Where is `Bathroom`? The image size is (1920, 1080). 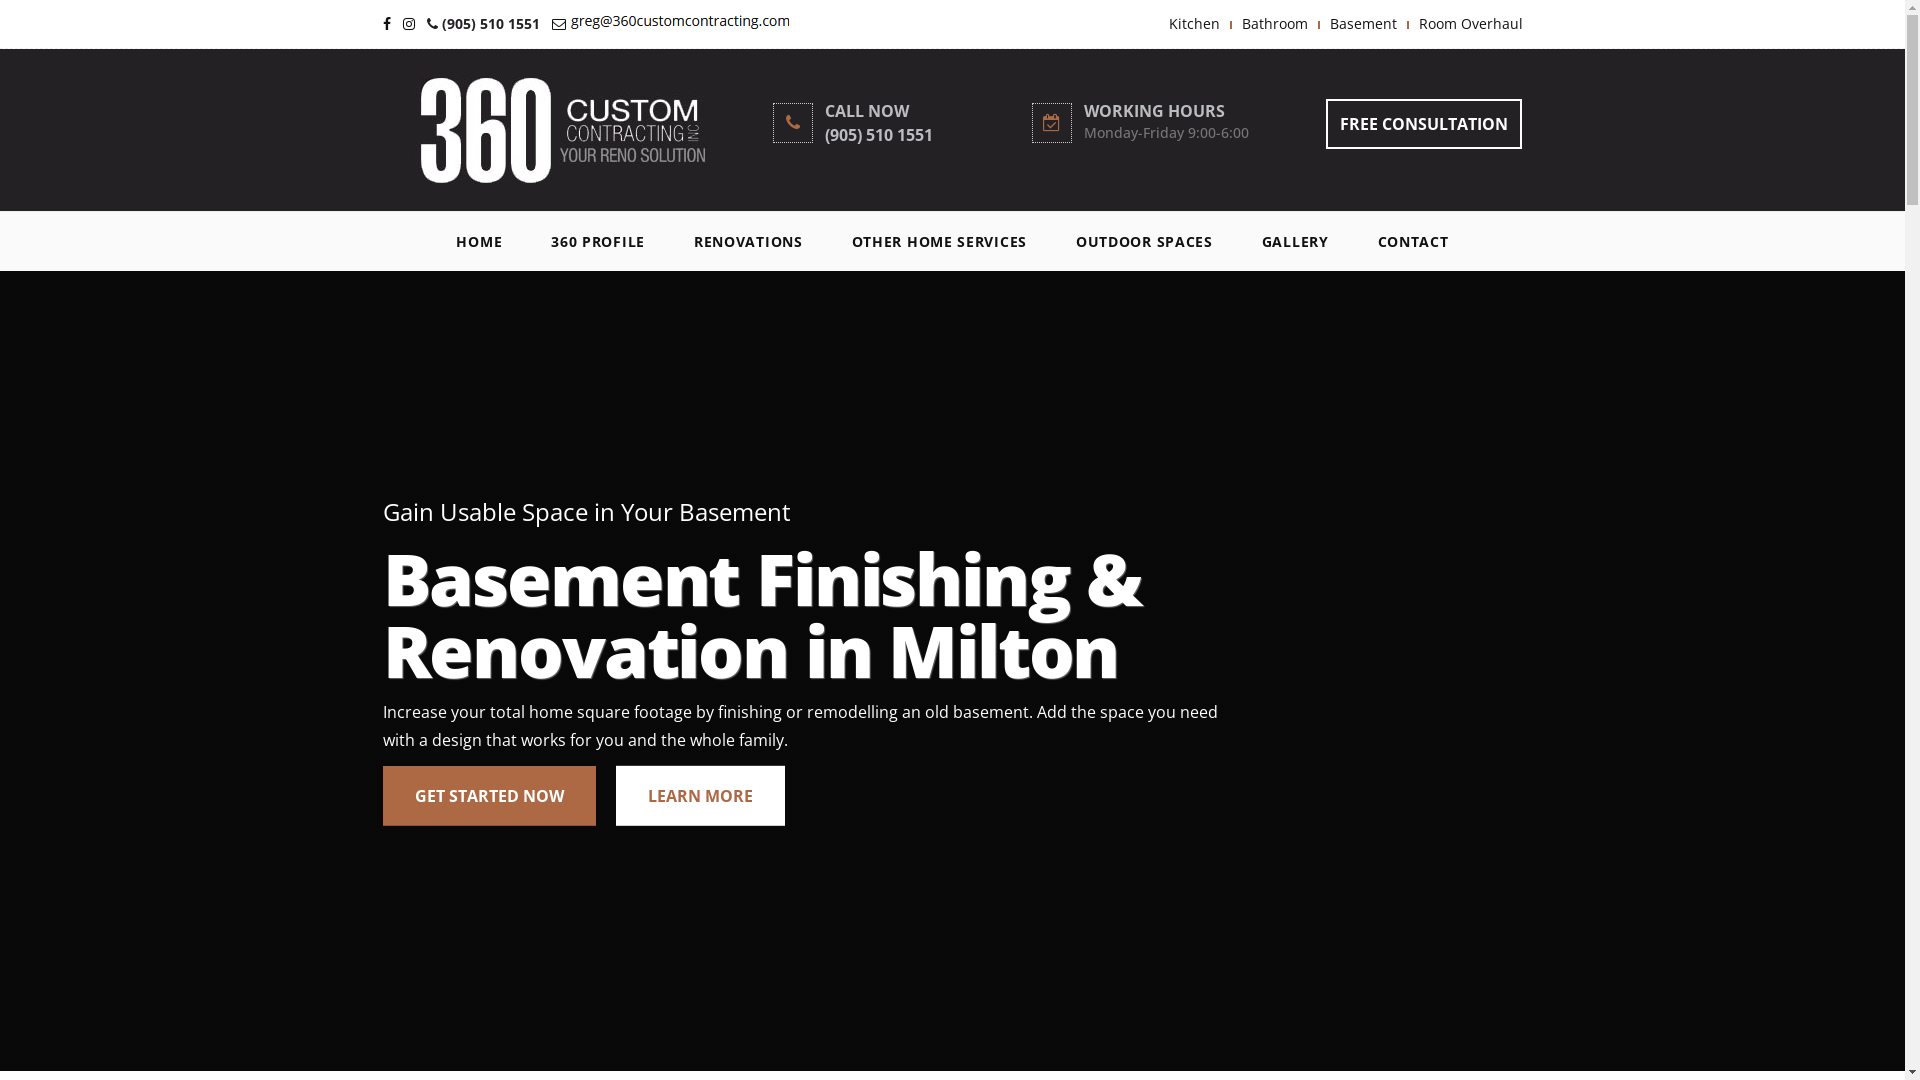
Bathroom is located at coordinates (1275, 24).